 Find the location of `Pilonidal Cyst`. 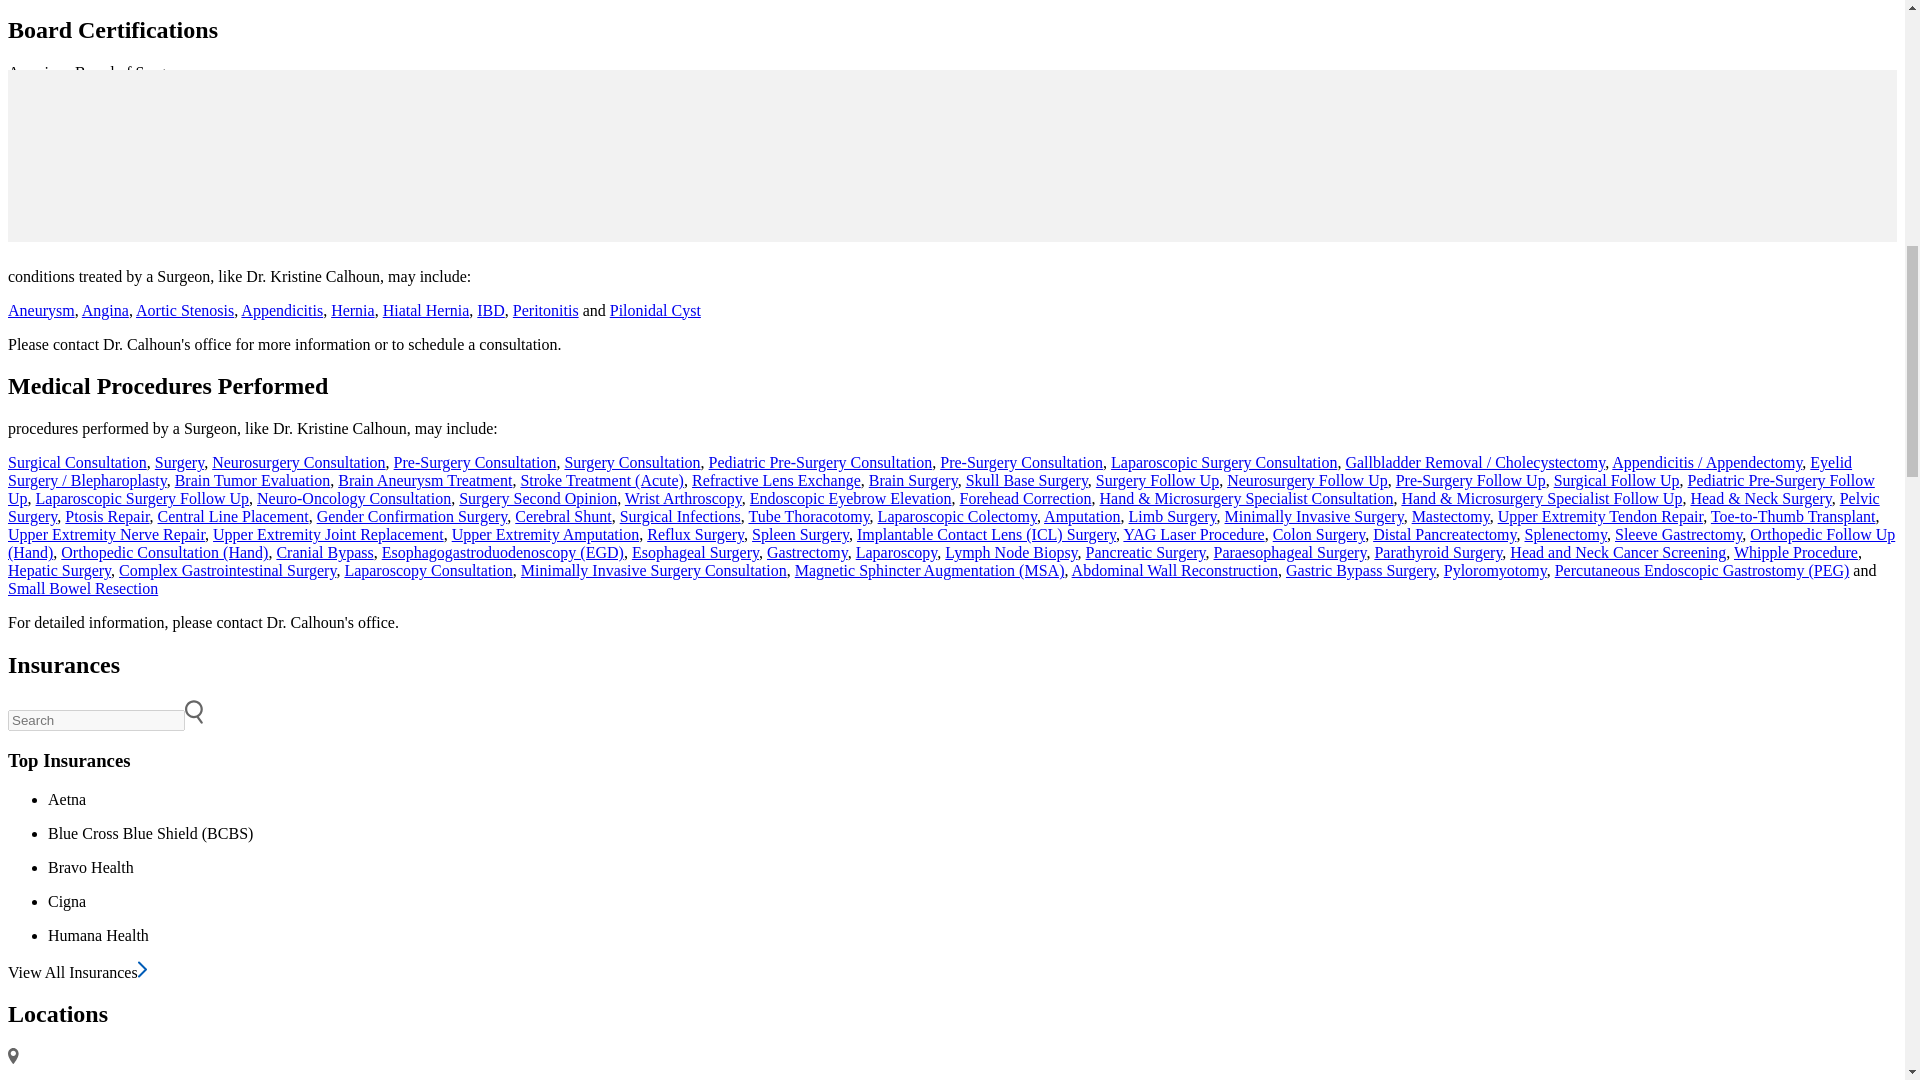

Pilonidal Cyst is located at coordinates (655, 310).